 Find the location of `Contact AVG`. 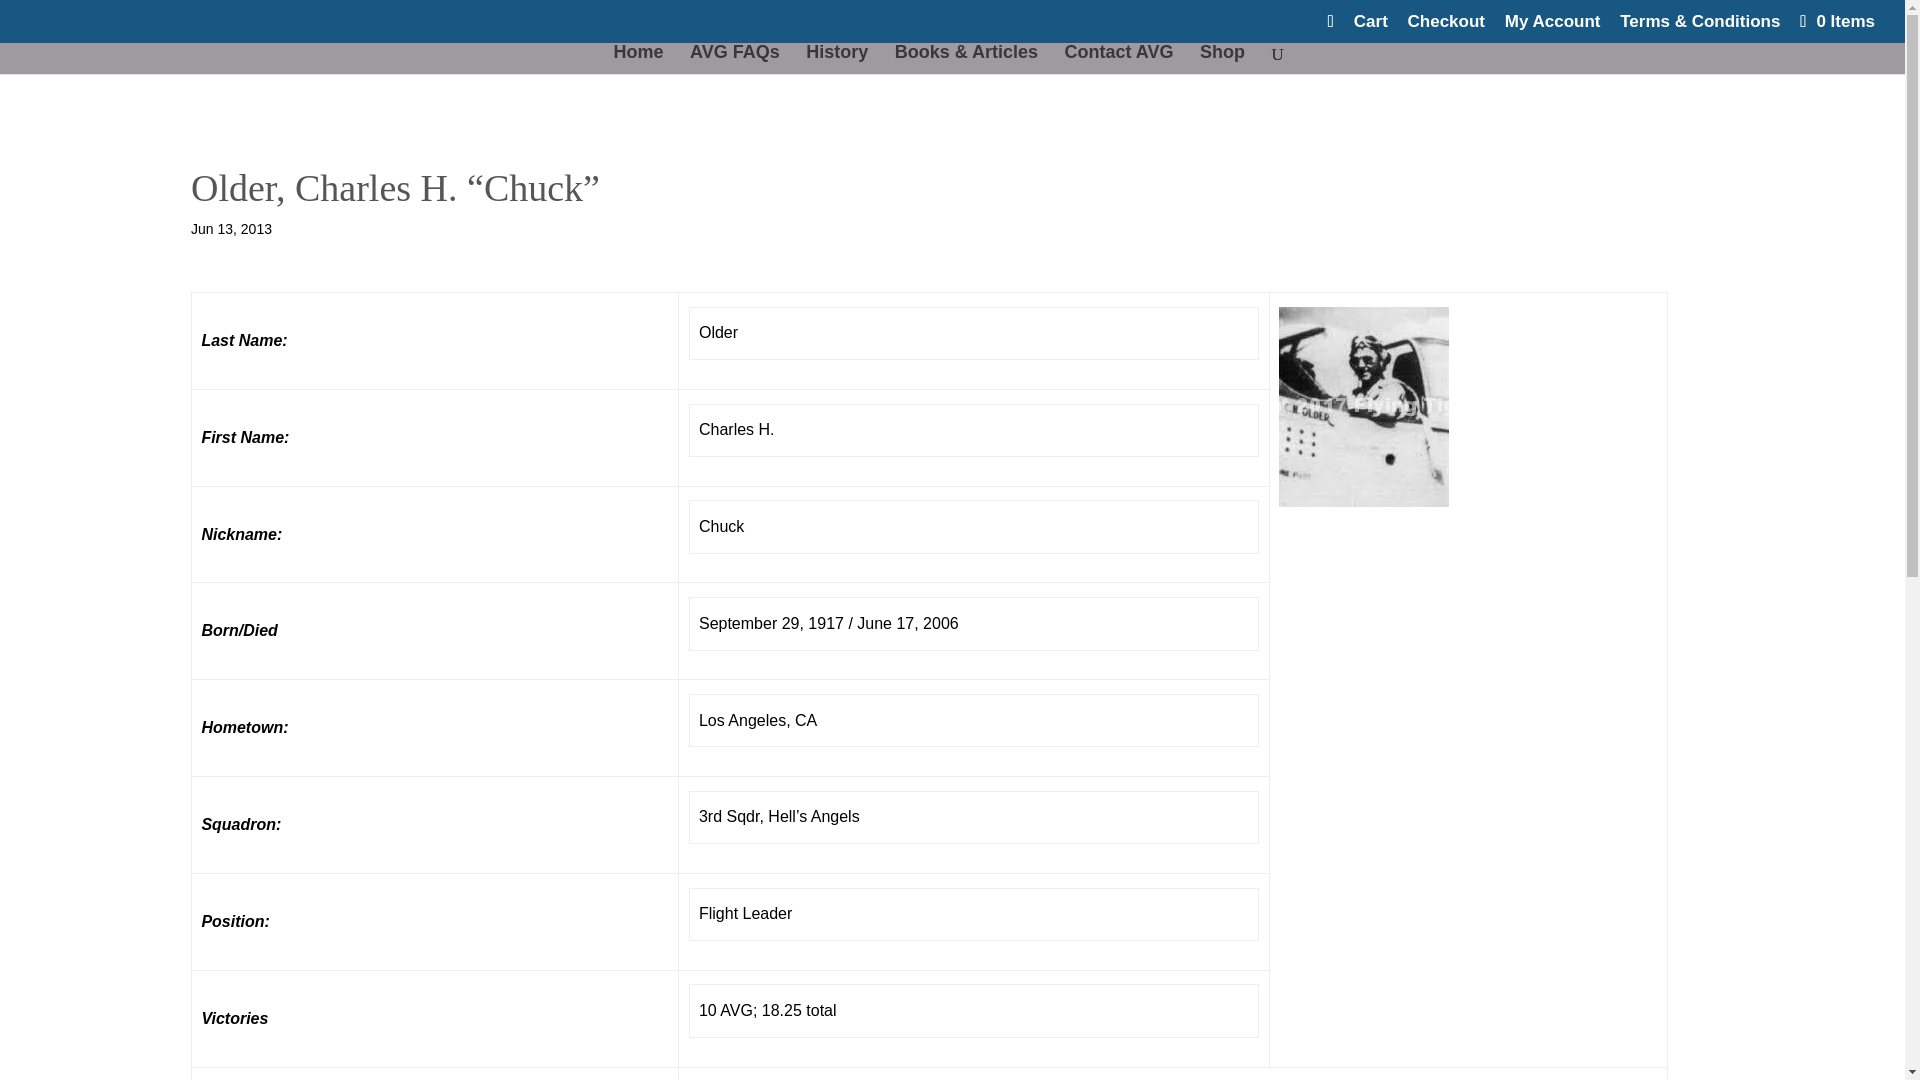

Contact AVG is located at coordinates (1118, 60).